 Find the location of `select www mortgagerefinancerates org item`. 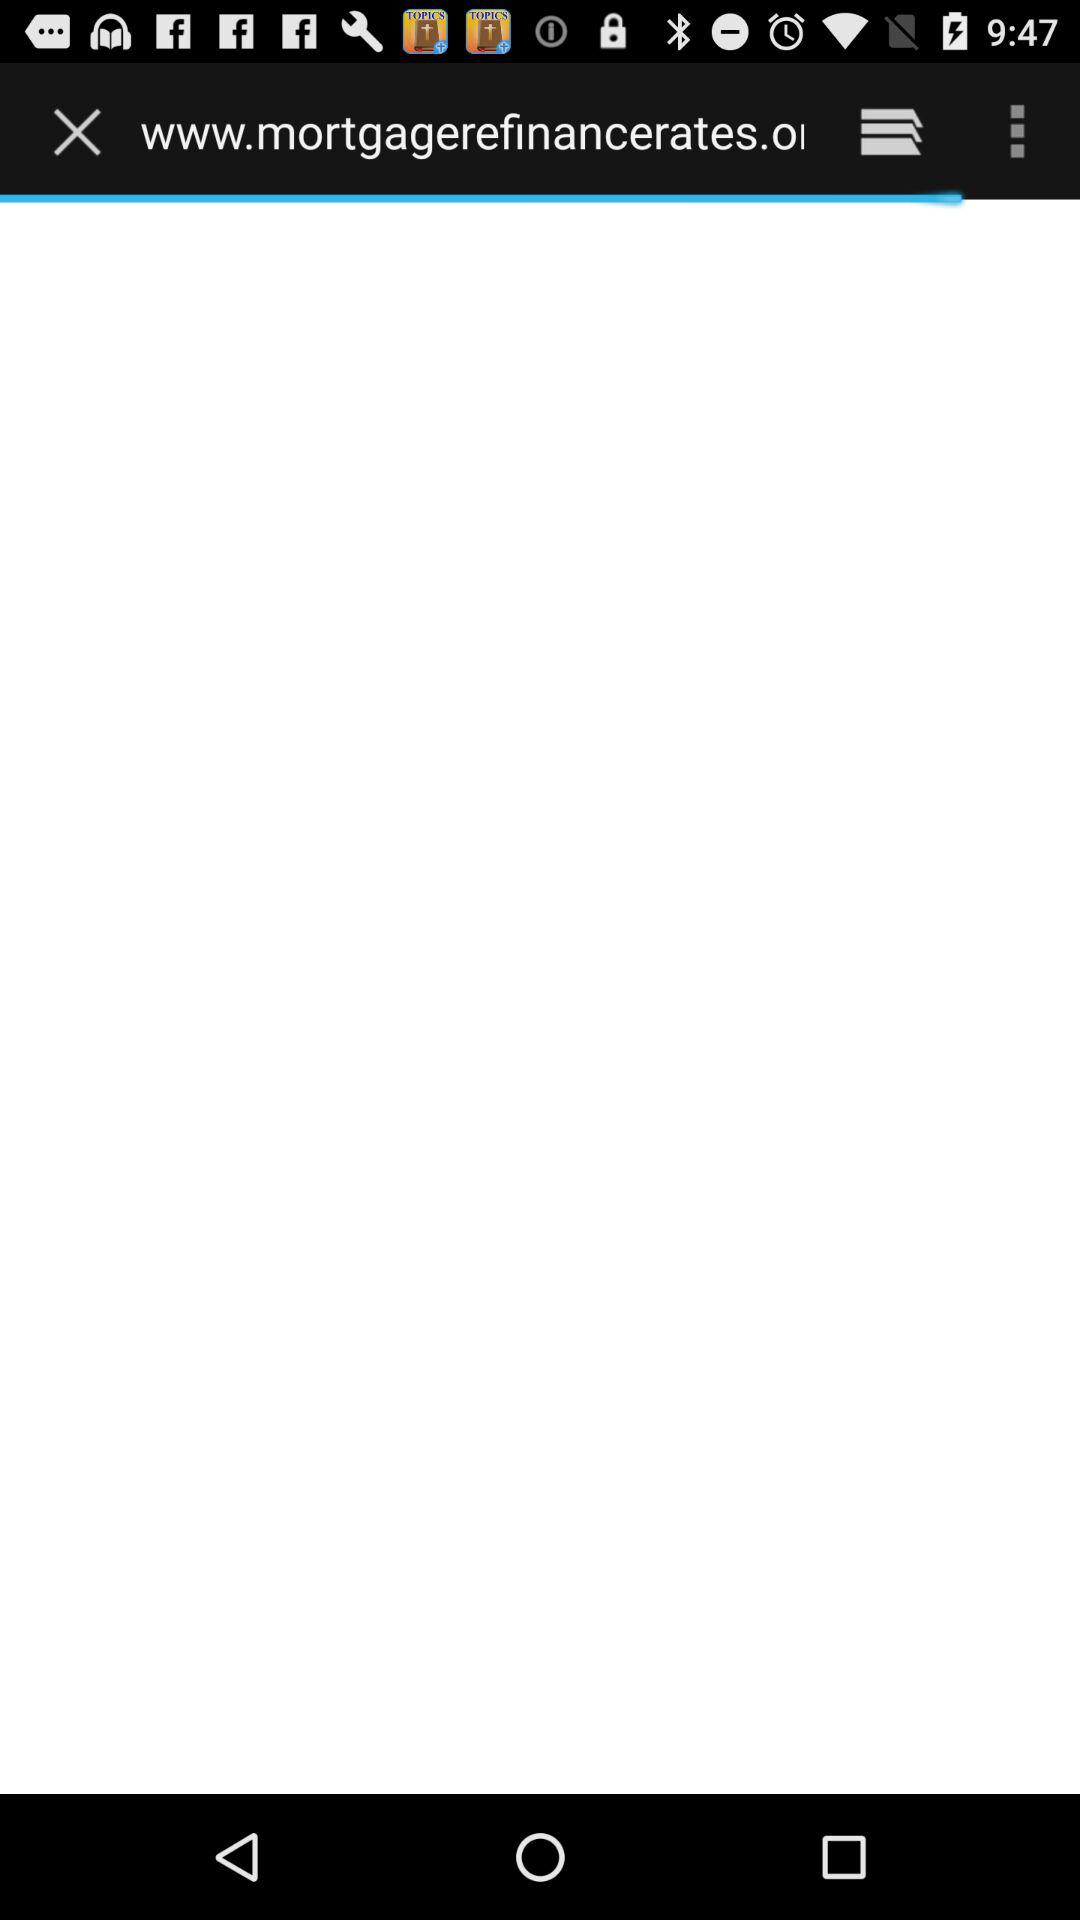

select www mortgagerefinancerates org item is located at coordinates (472, 130).